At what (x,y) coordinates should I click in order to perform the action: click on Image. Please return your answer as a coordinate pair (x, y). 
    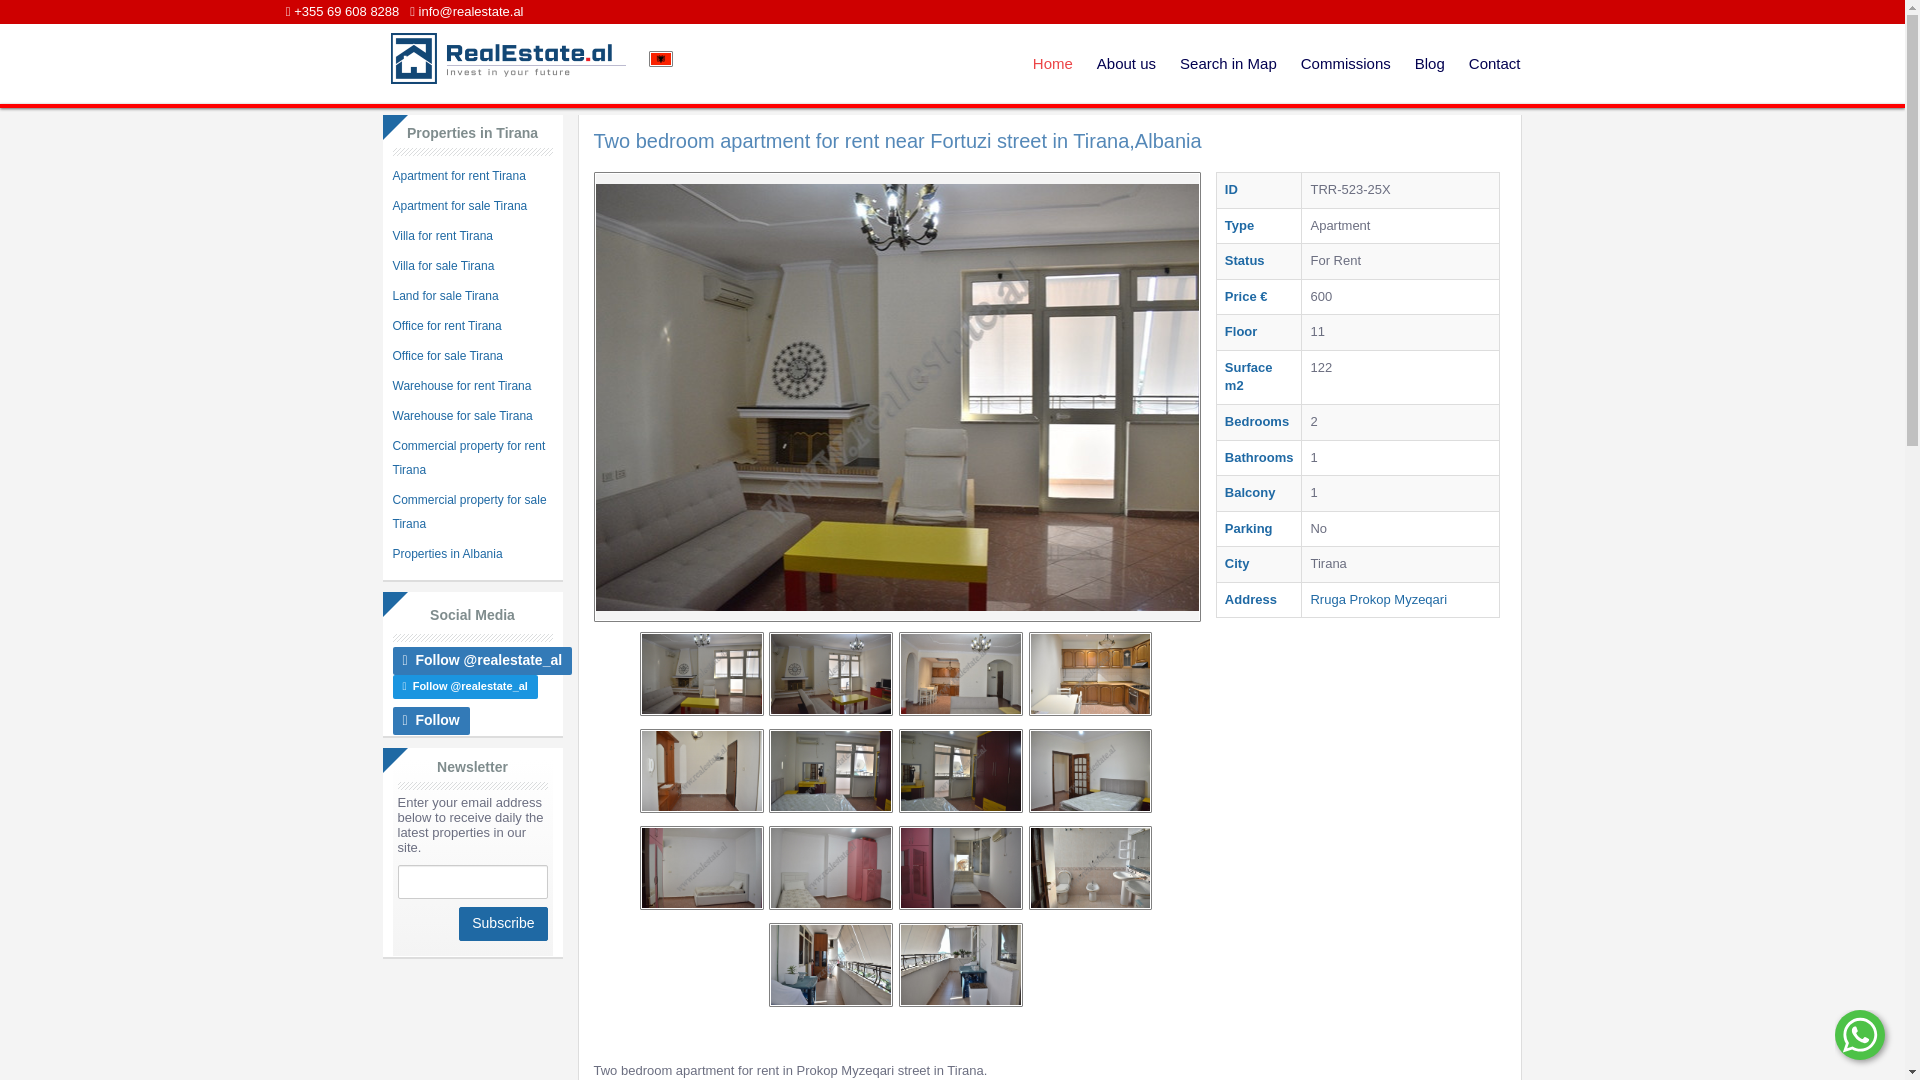
    Looking at the image, I should click on (994, 673).